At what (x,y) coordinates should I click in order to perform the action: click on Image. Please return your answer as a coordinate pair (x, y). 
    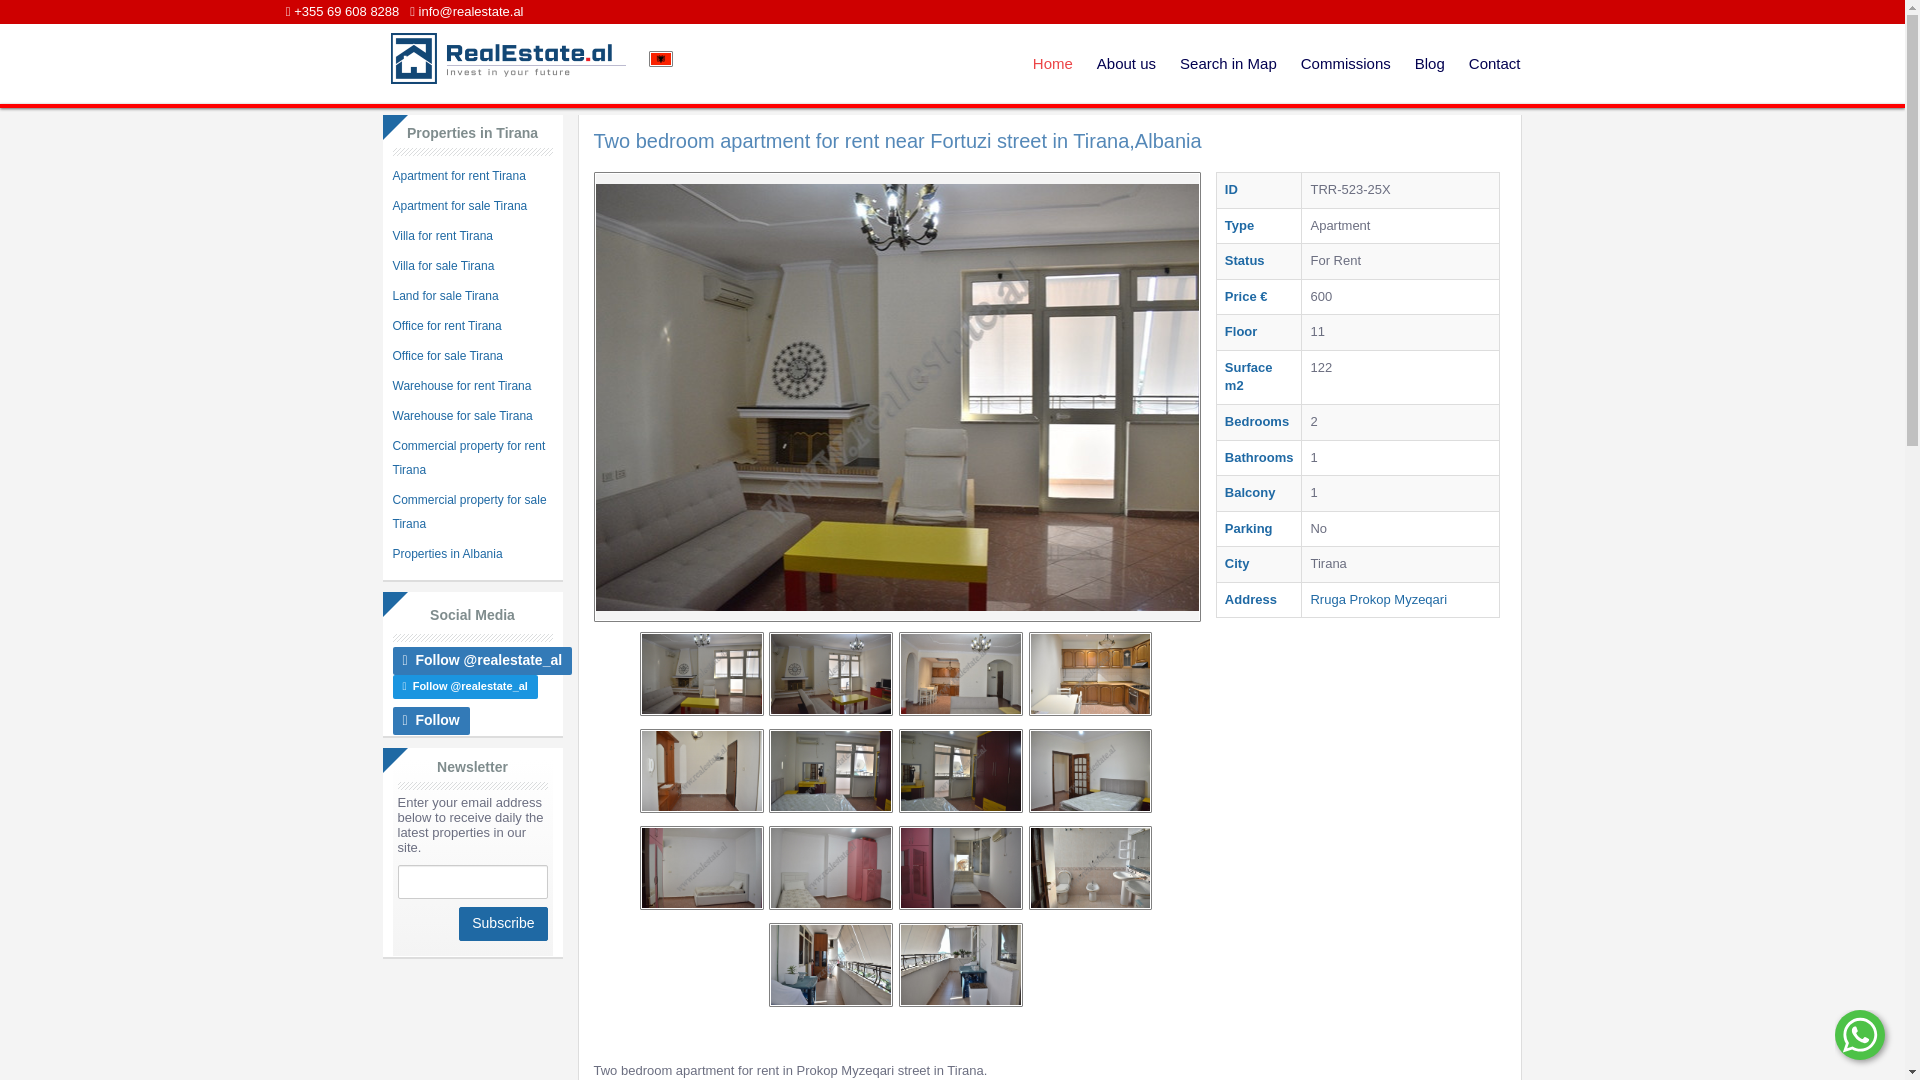
    Looking at the image, I should click on (994, 673).